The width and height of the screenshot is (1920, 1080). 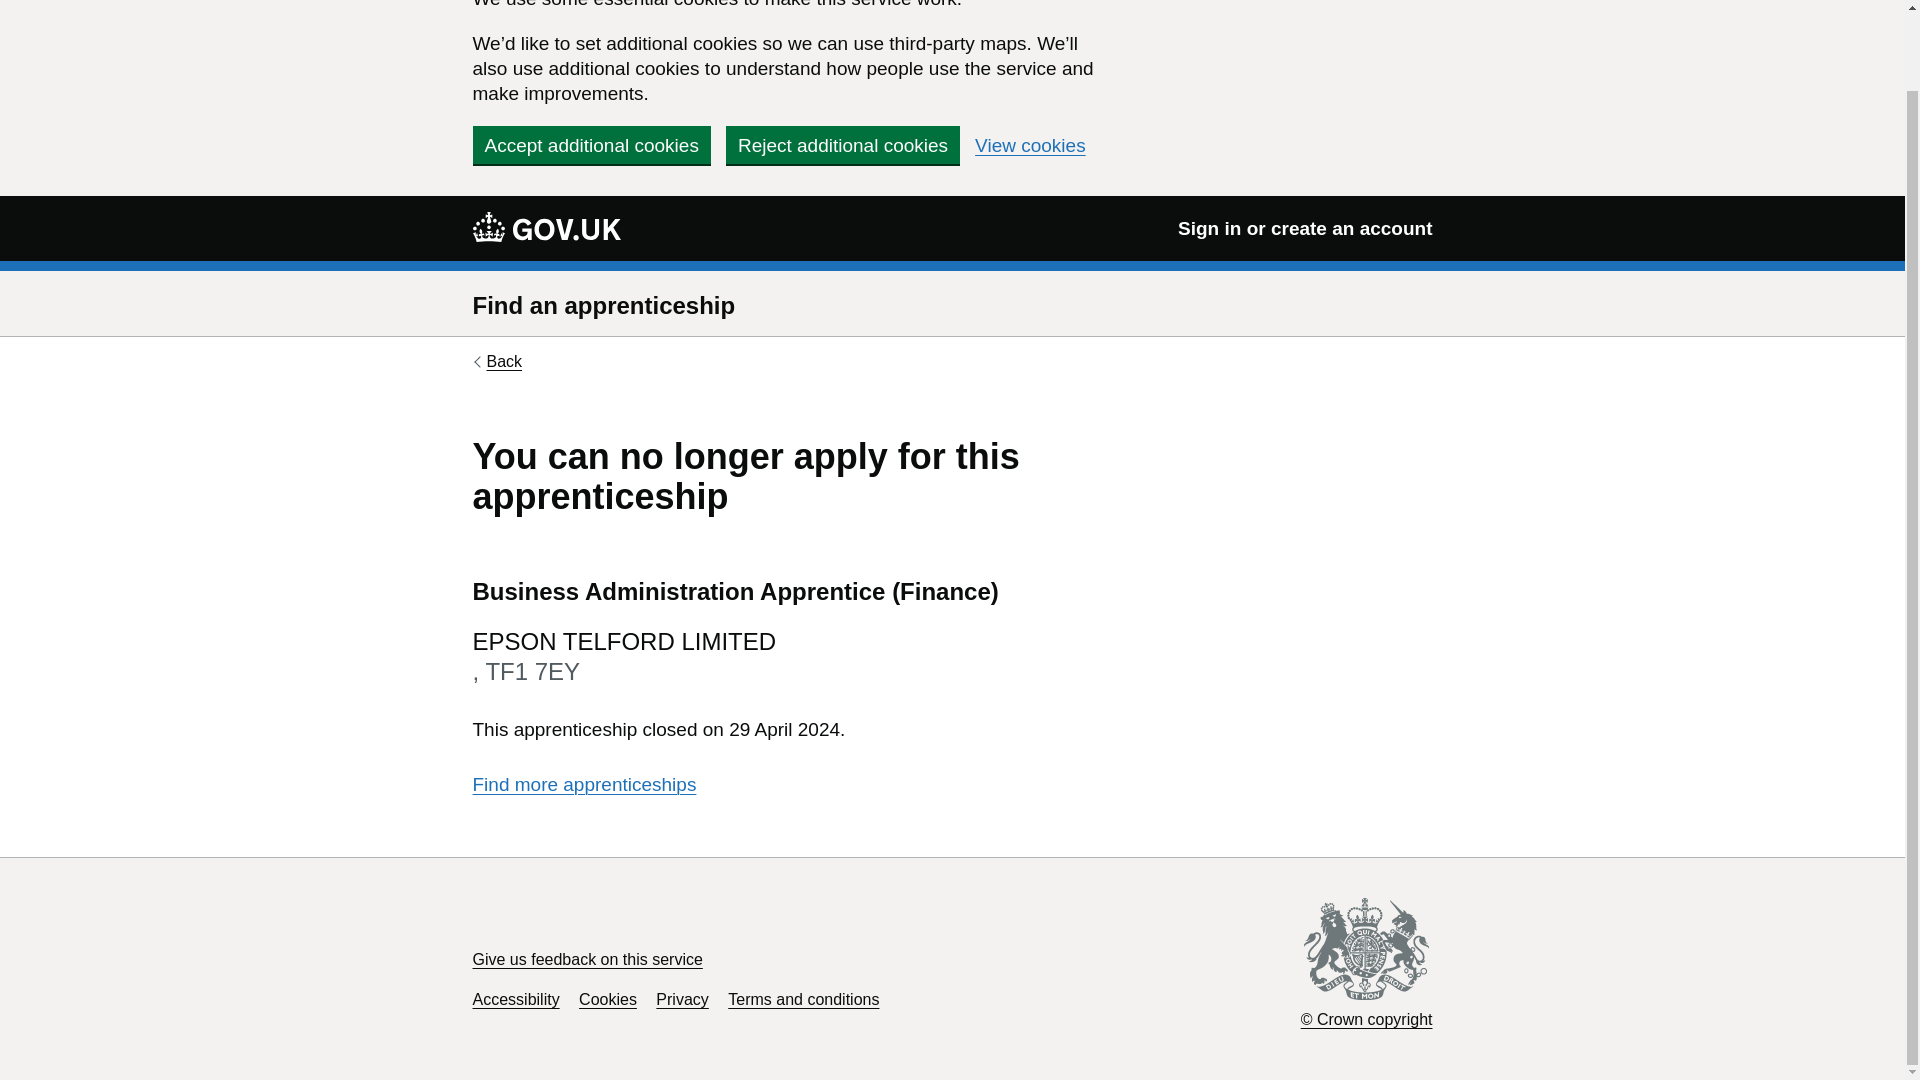 What do you see at coordinates (1030, 146) in the screenshot?
I see `View cookies` at bounding box center [1030, 146].